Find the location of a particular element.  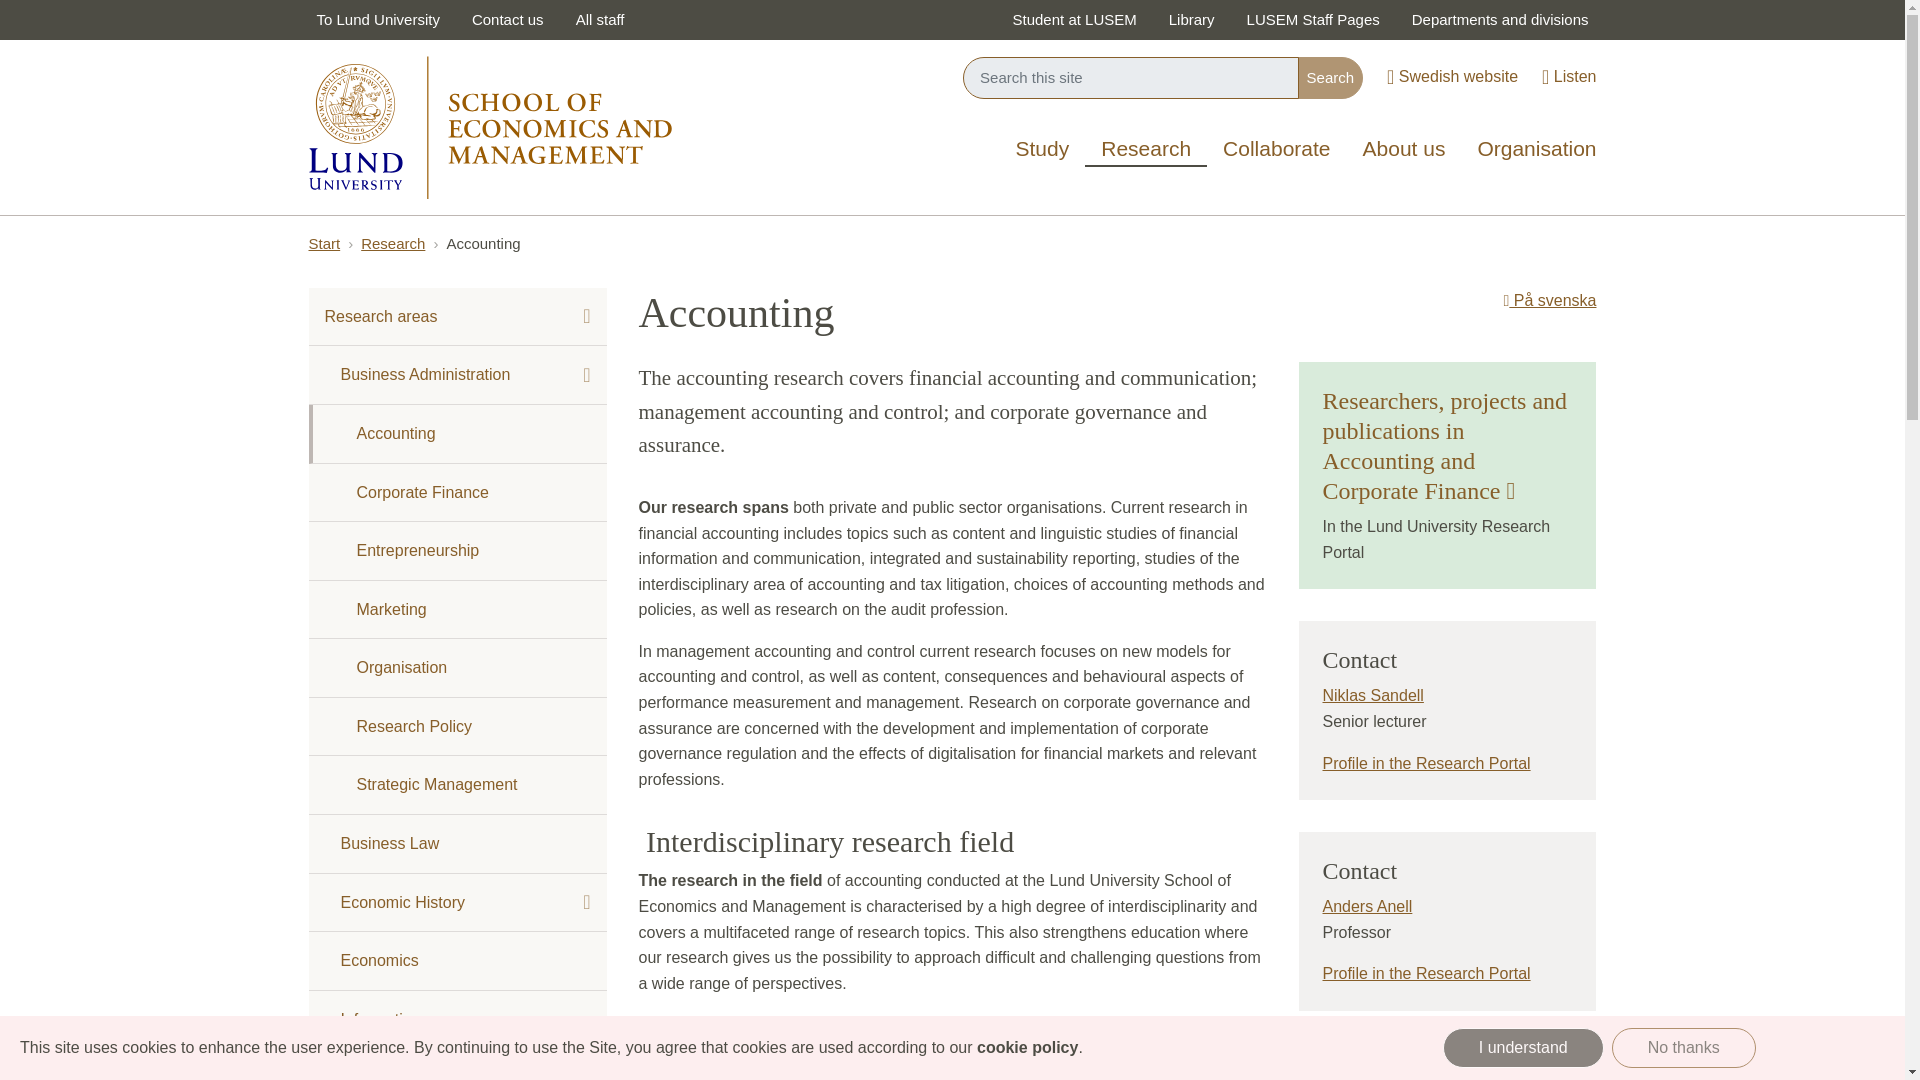

cookie policy is located at coordinates (1027, 1047).